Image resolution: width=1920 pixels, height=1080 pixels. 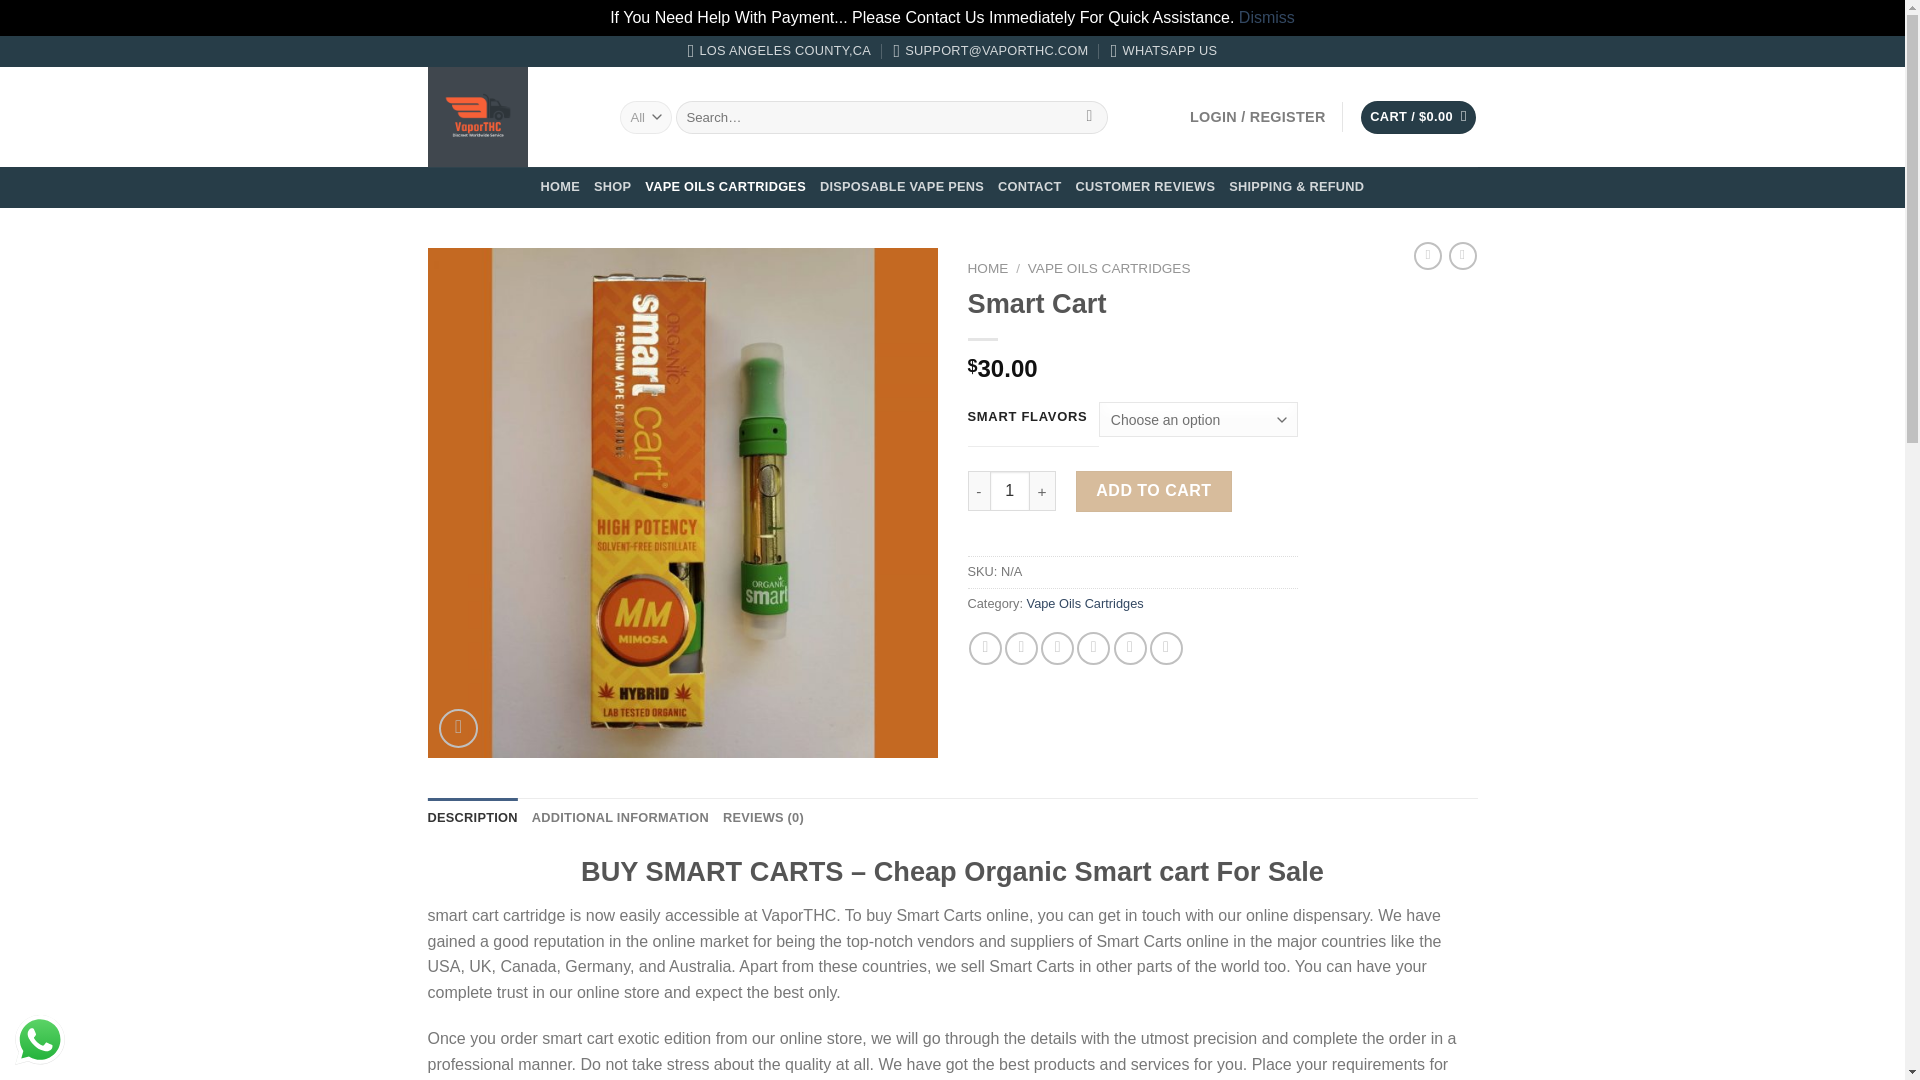 What do you see at coordinates (1010, 490) in the screenshot?
I see `Qty` at bounding box center [1010, 490].